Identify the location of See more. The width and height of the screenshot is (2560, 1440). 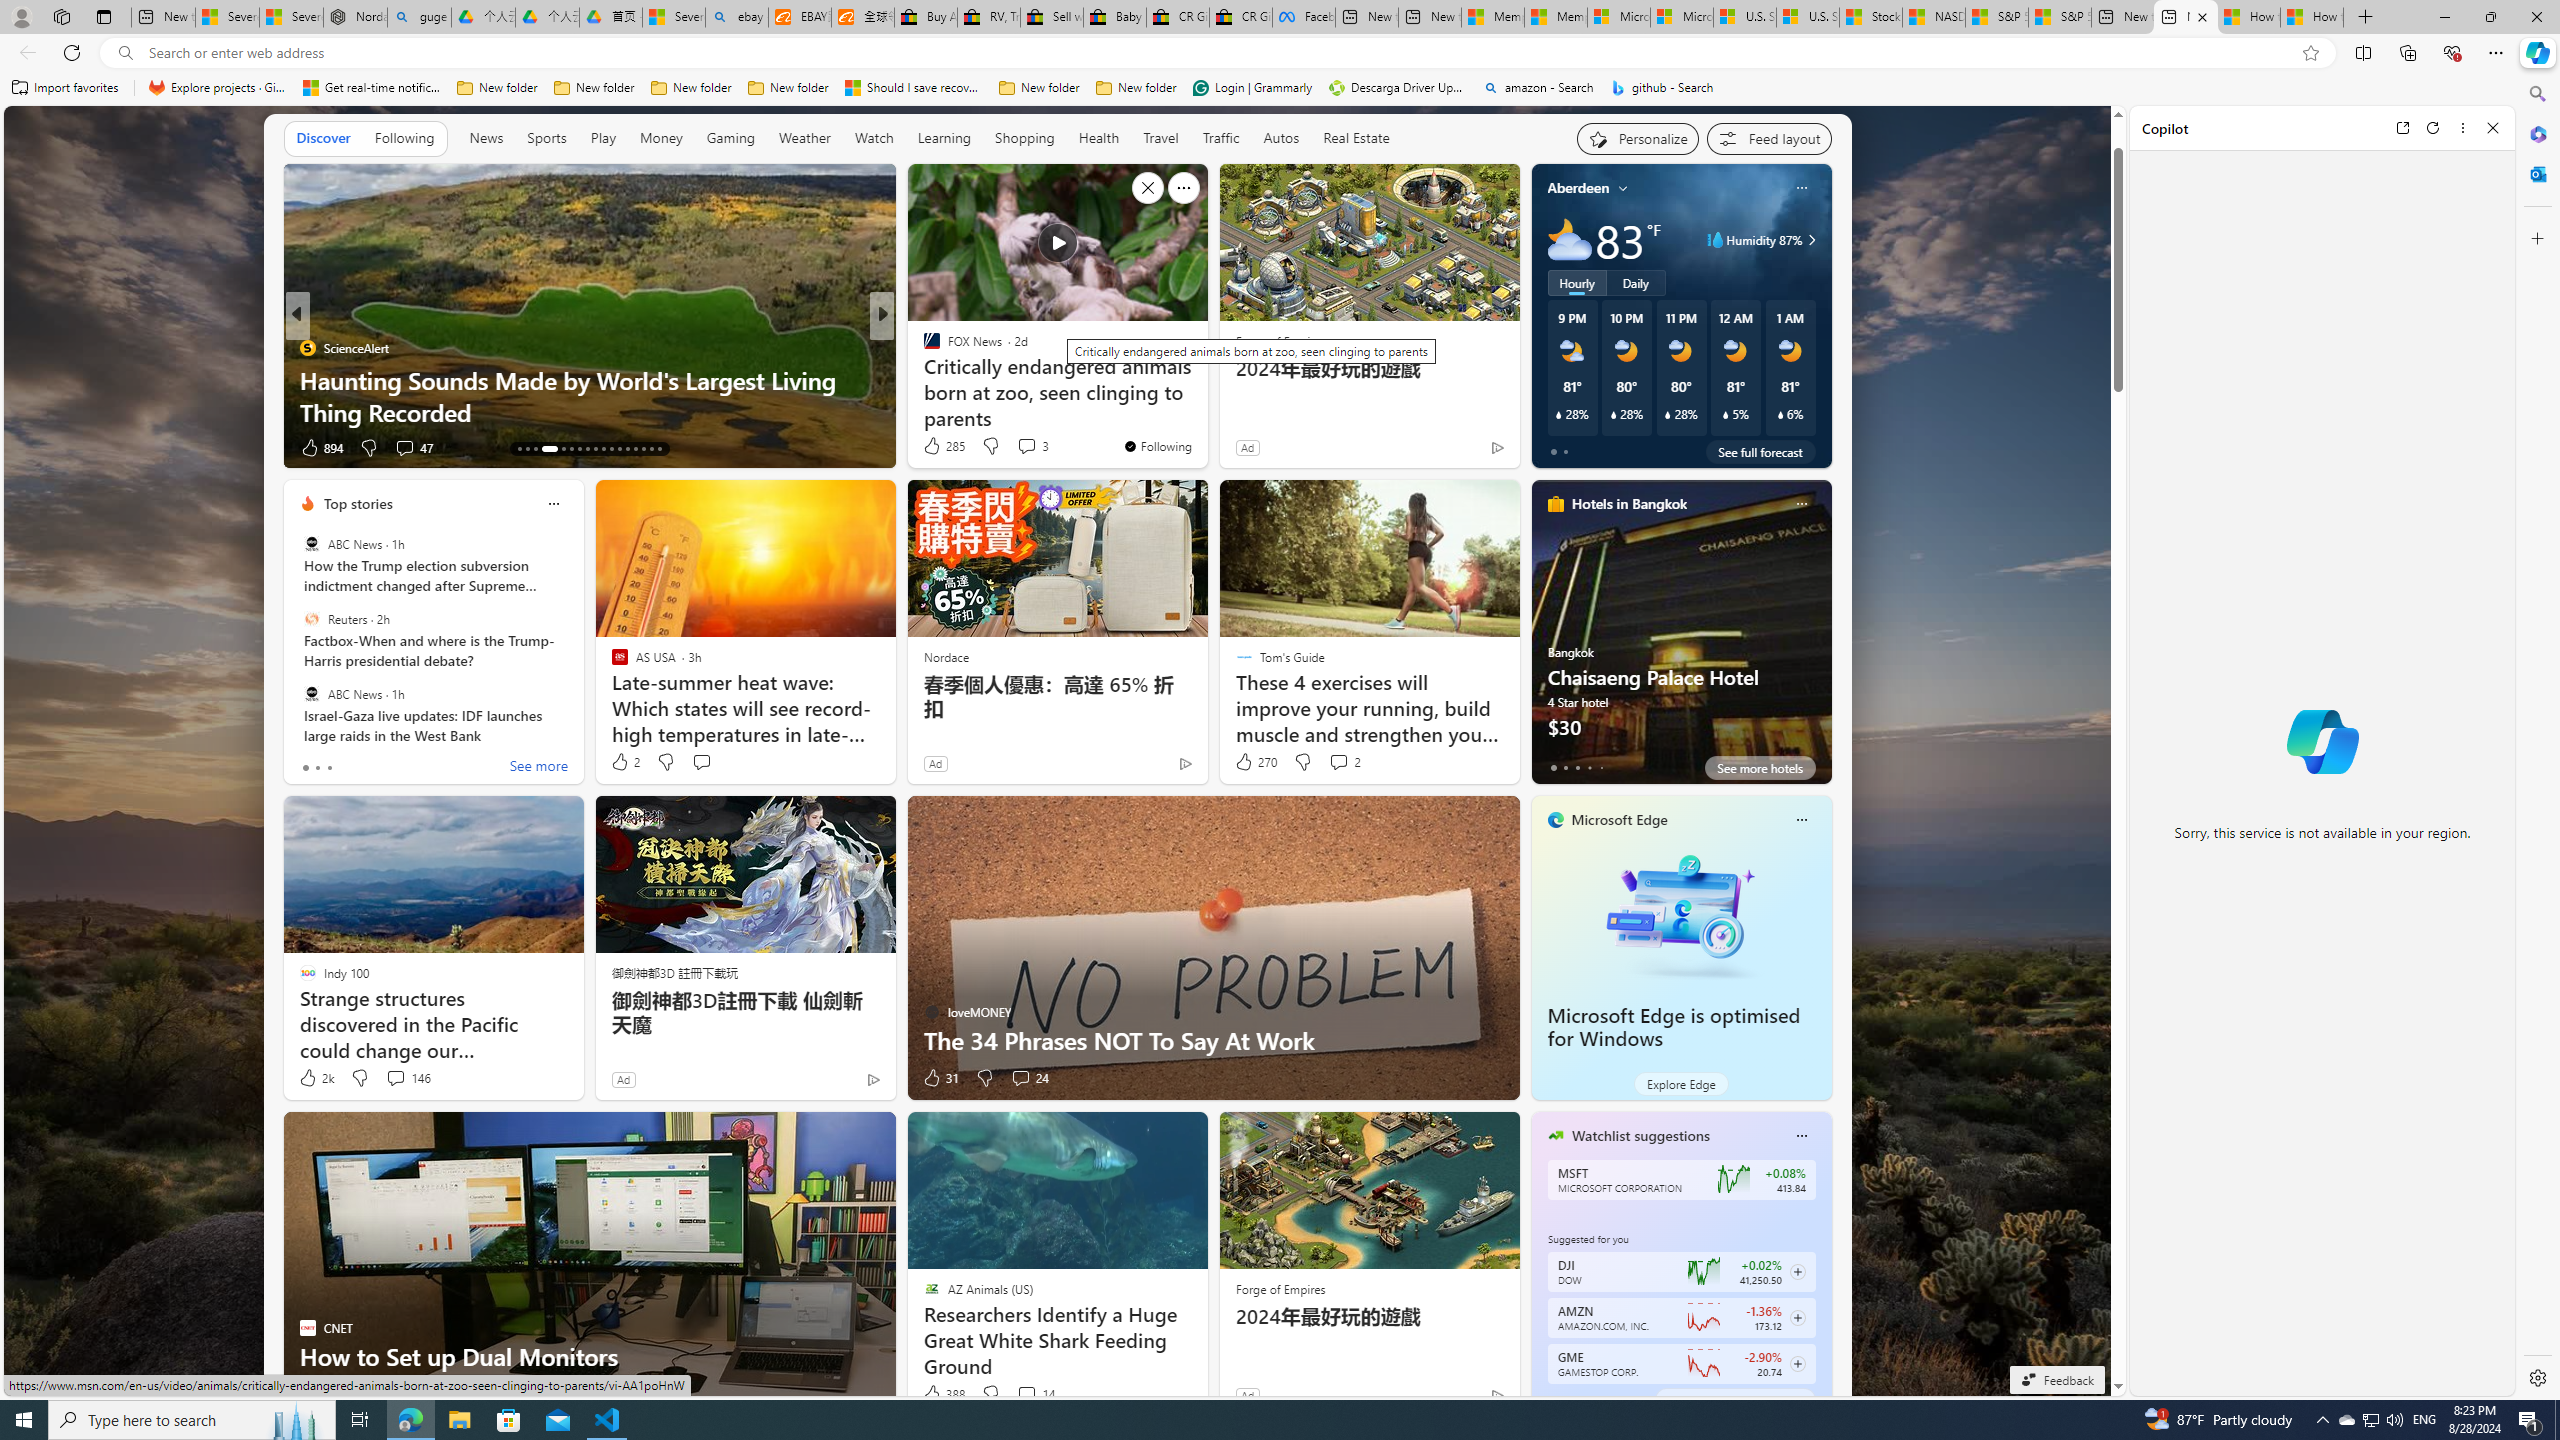
(1184, 188).